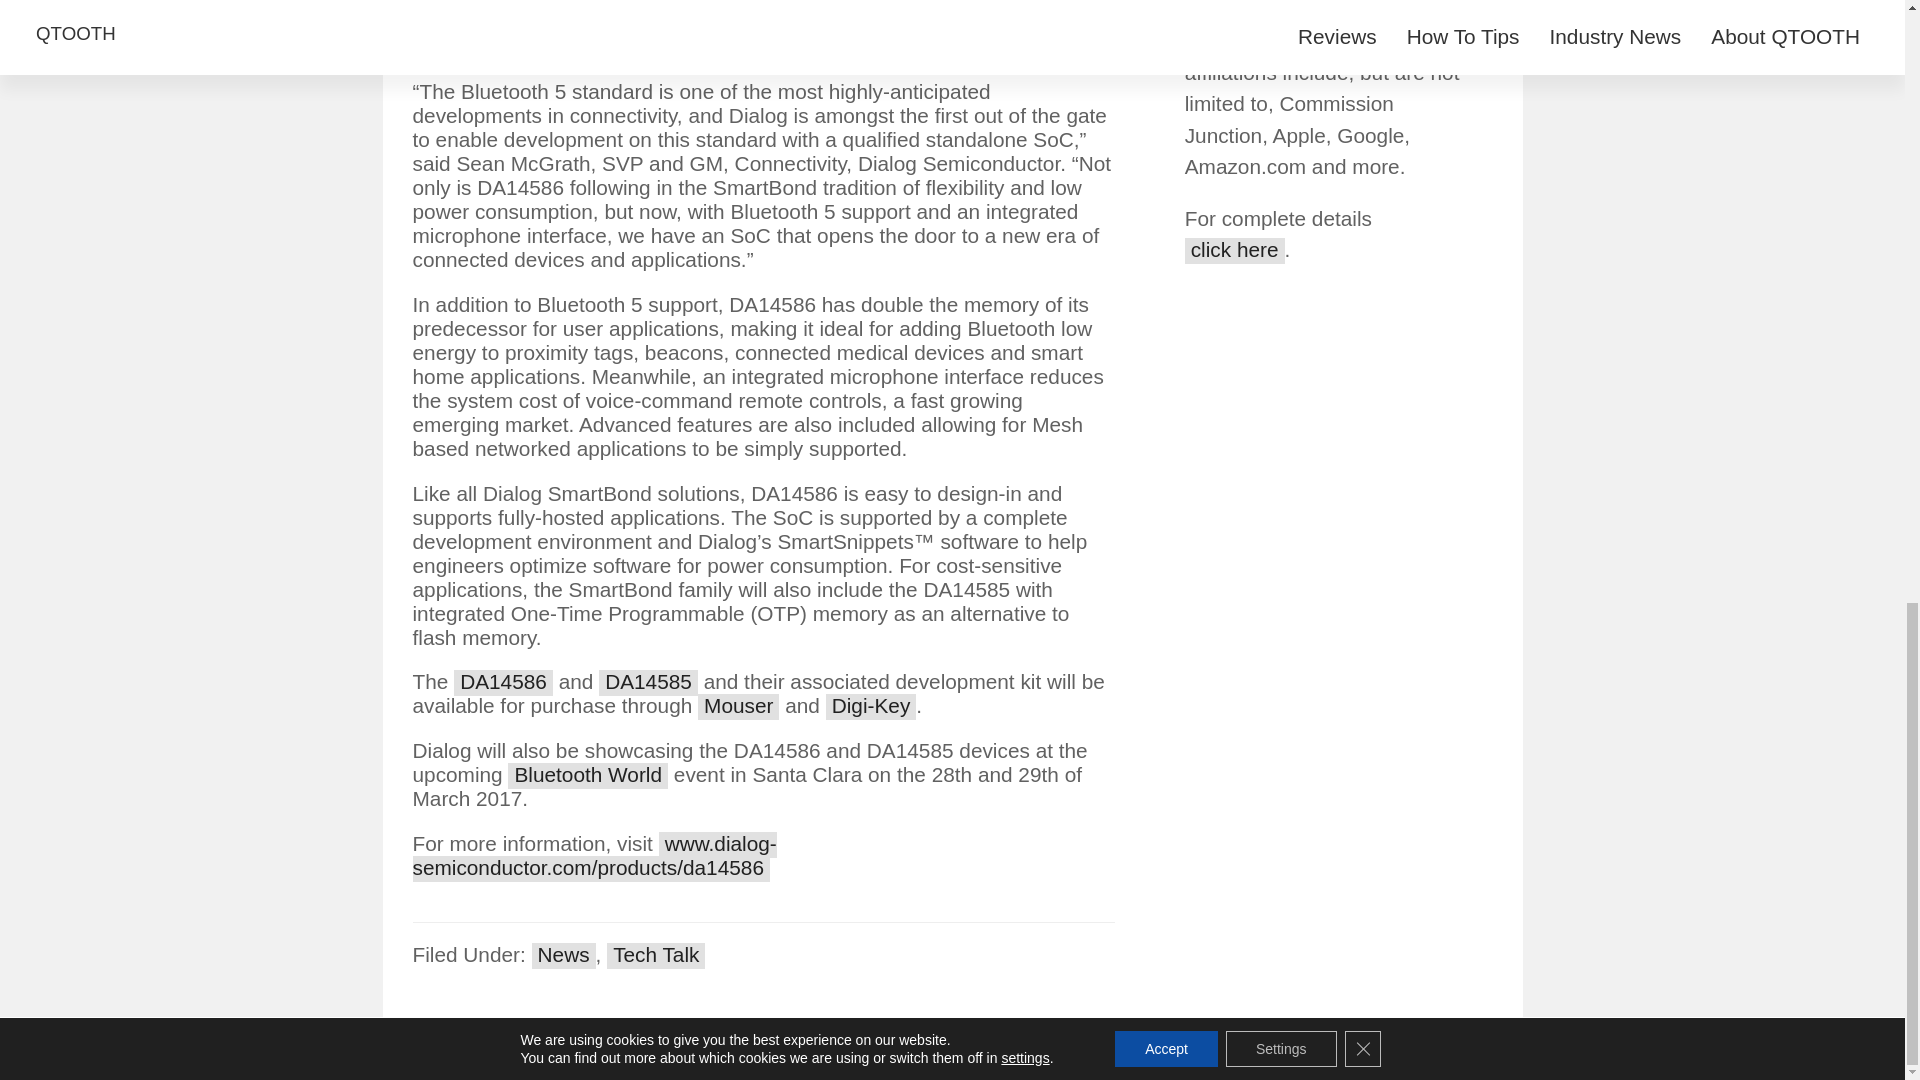 This screenshot has height=1080, width=1920. What do you see at coordinates (502, 682) in the screenshot?
I see `DA14586` at bounding box center [502, 682].